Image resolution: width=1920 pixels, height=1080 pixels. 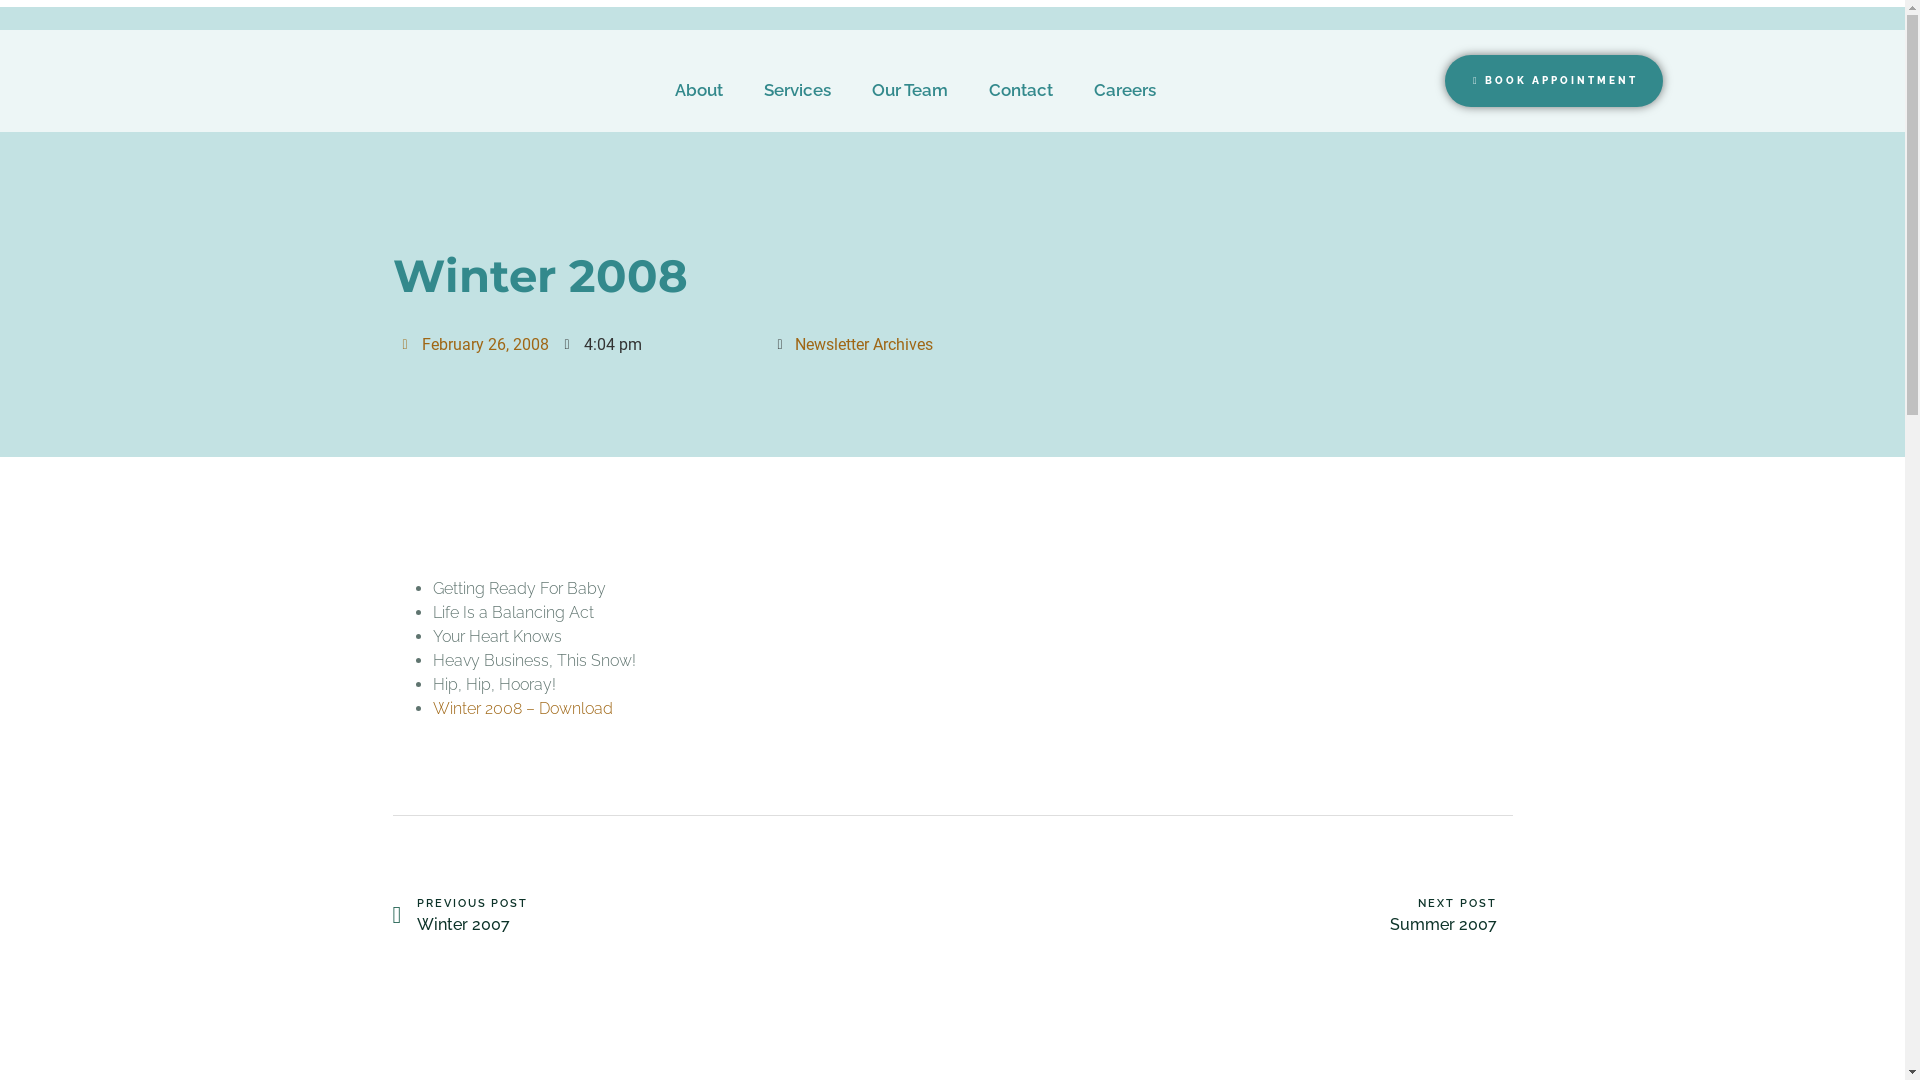 I want to click on BOOK APPOINTMENT, so click(x=1554, y=81).